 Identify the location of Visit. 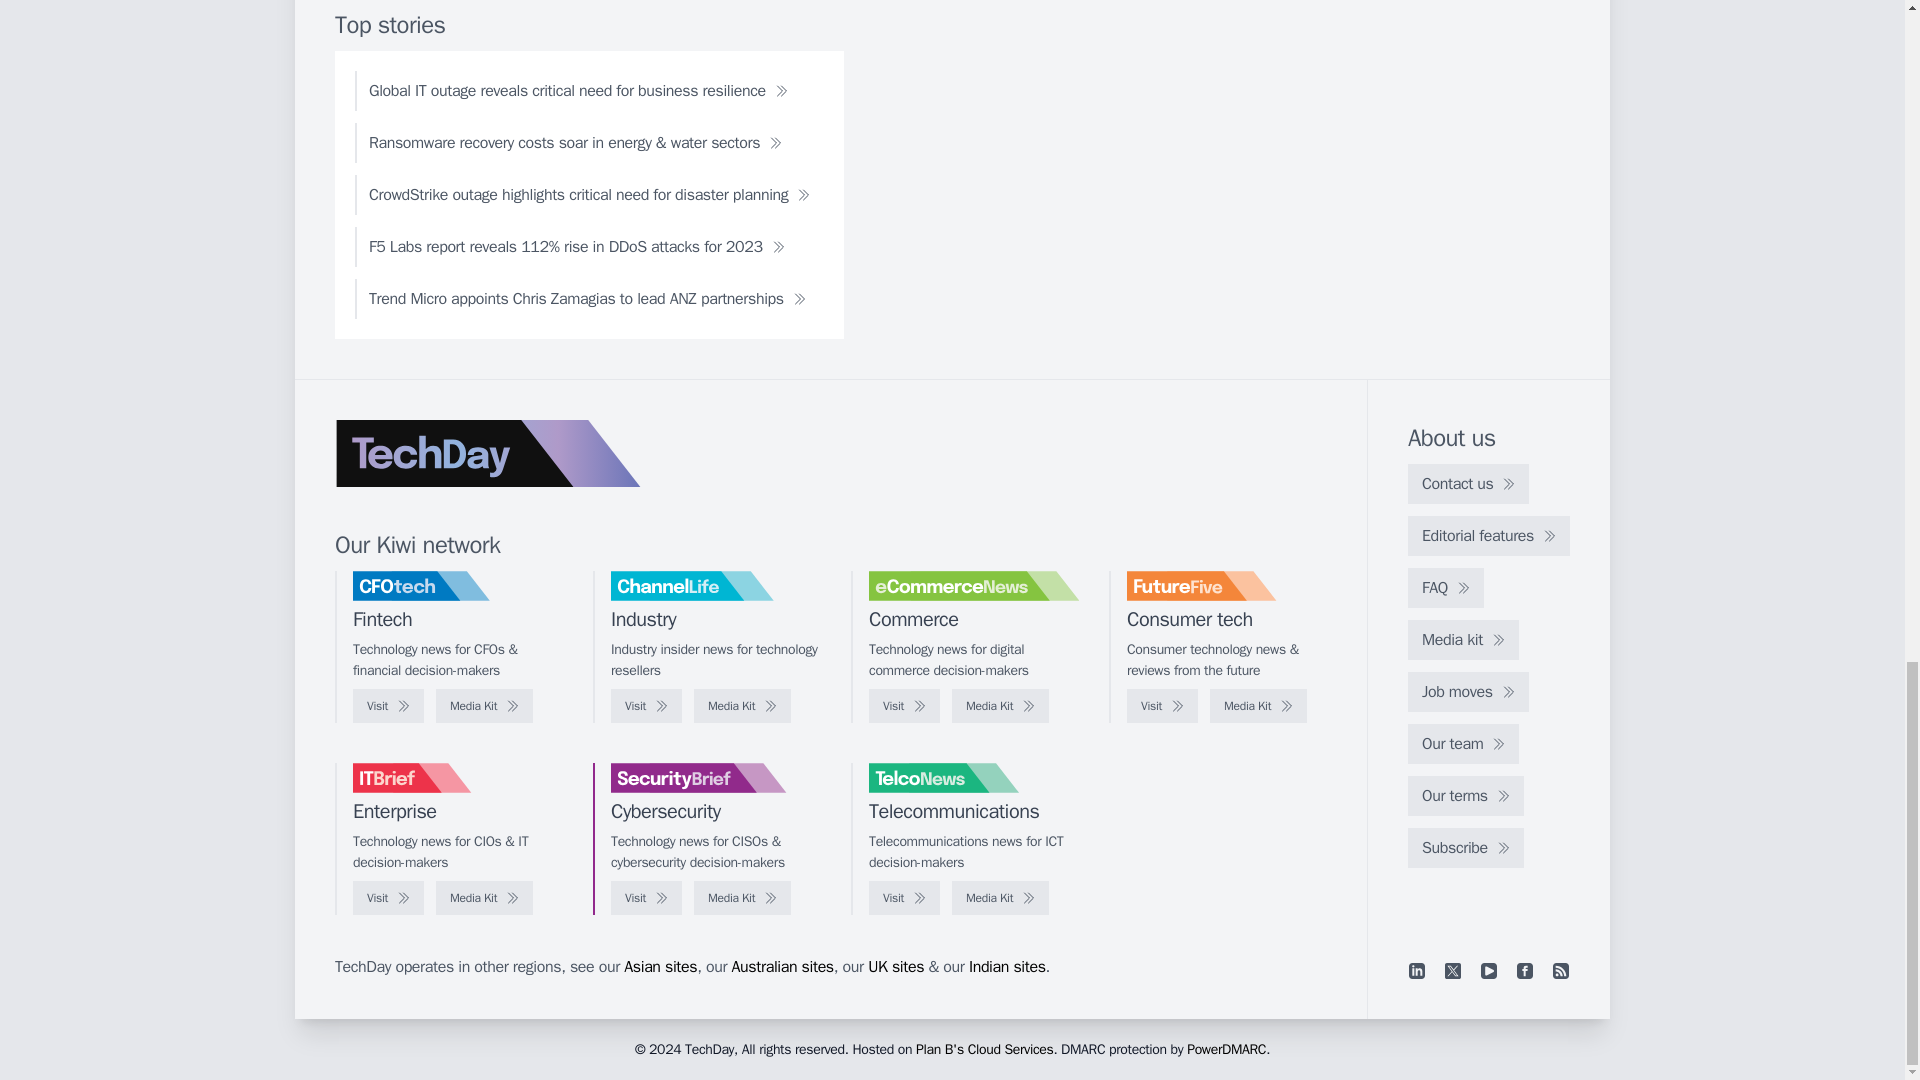
(1162, 706).